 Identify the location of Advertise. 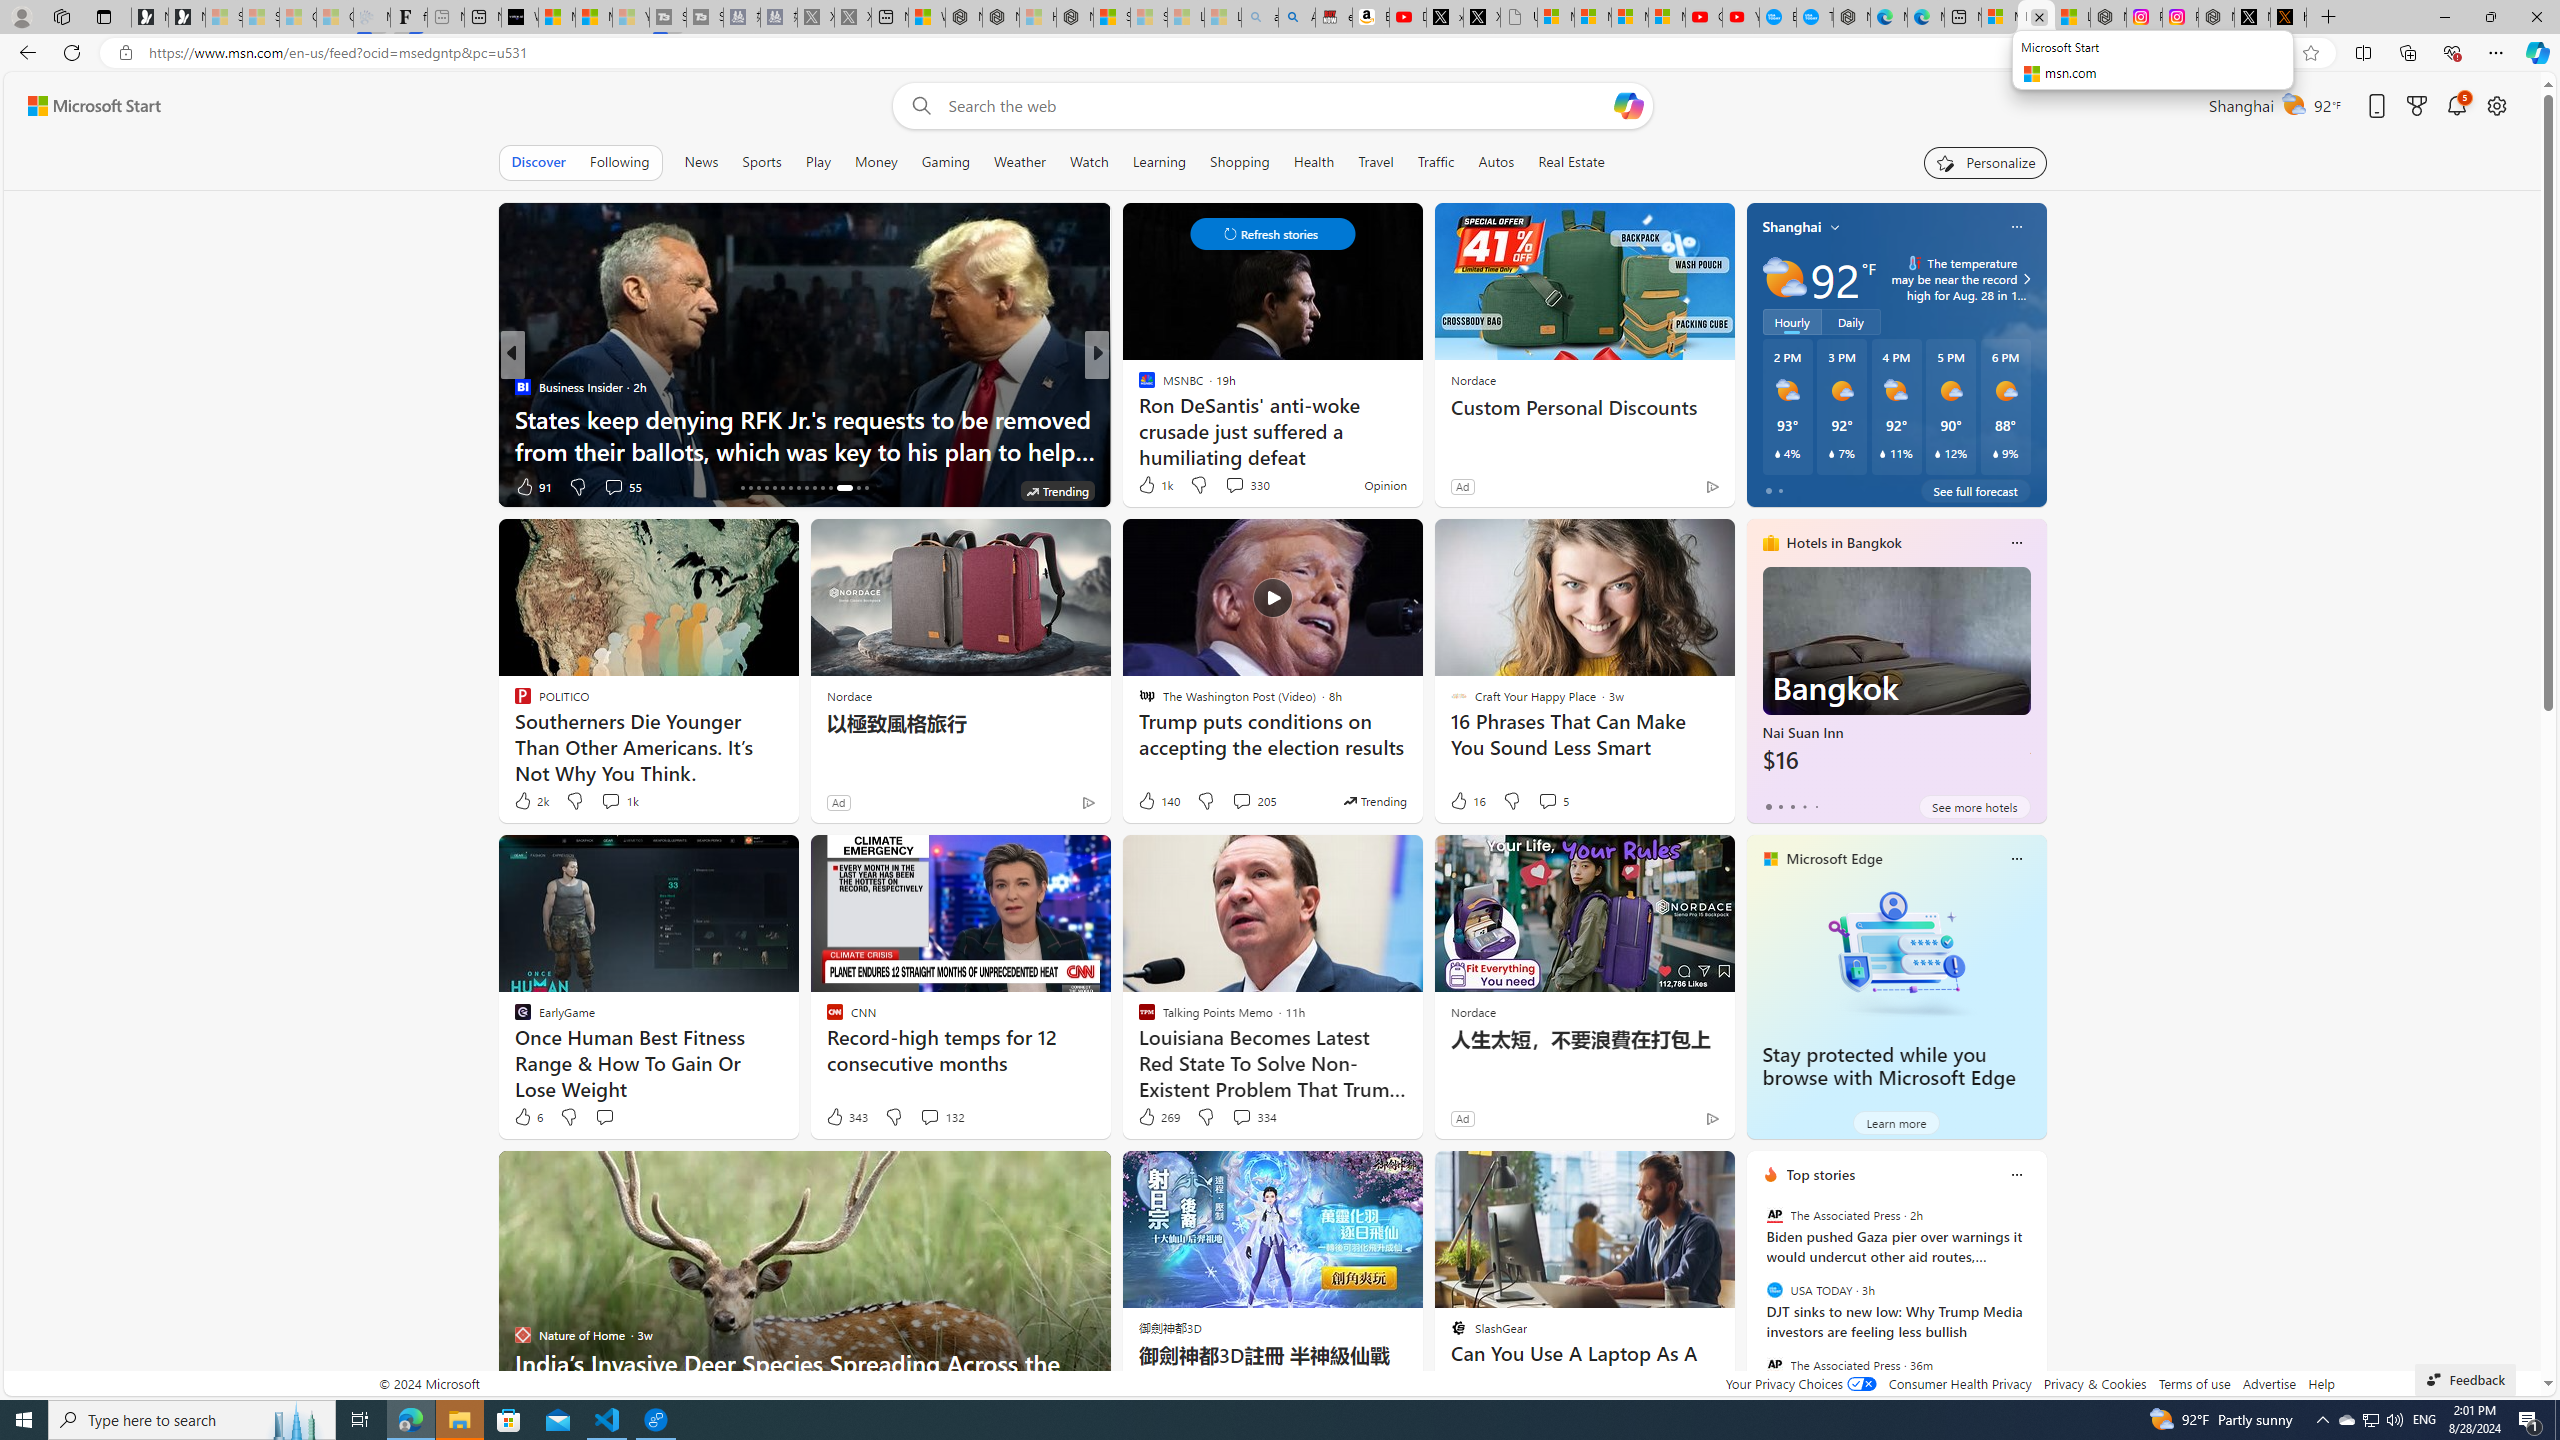
(2269, 1384).